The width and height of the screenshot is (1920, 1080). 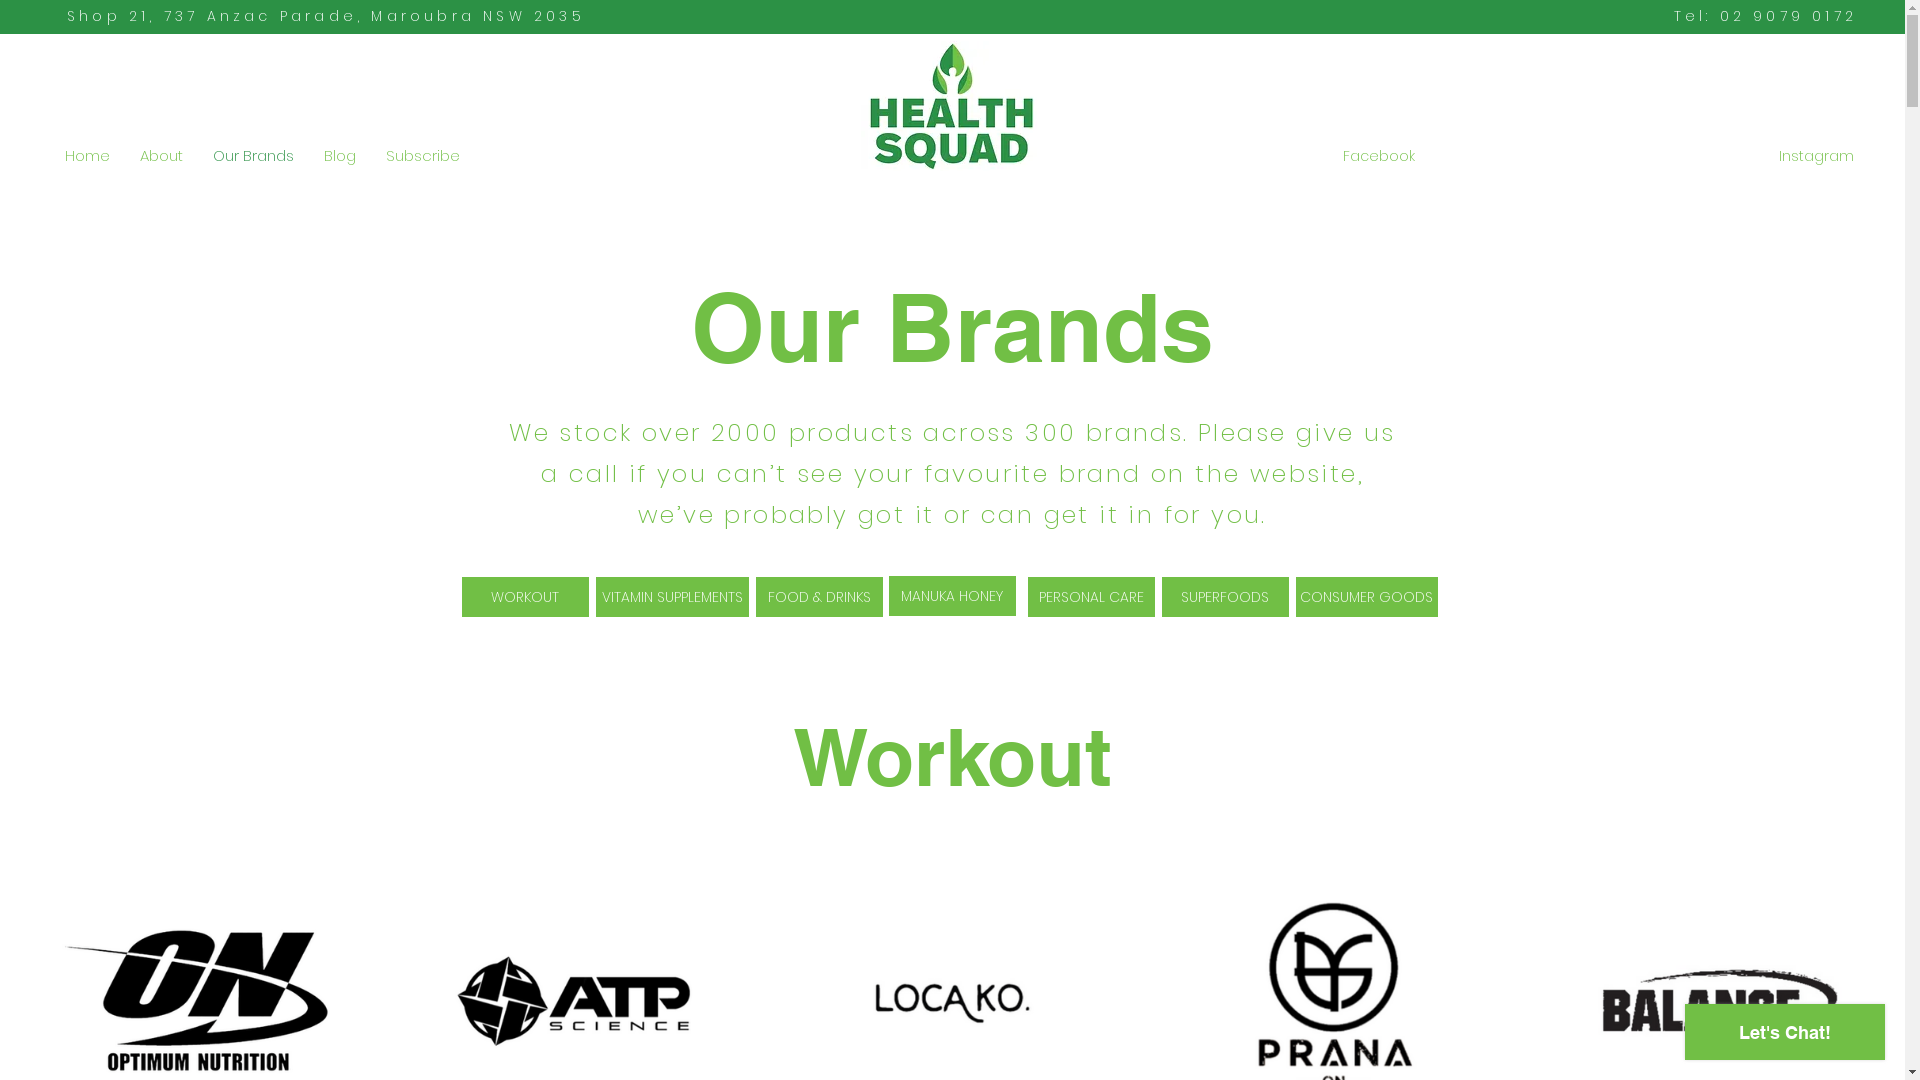 I want to click on FOOD & DRINKS, so click(x=820, y=597).